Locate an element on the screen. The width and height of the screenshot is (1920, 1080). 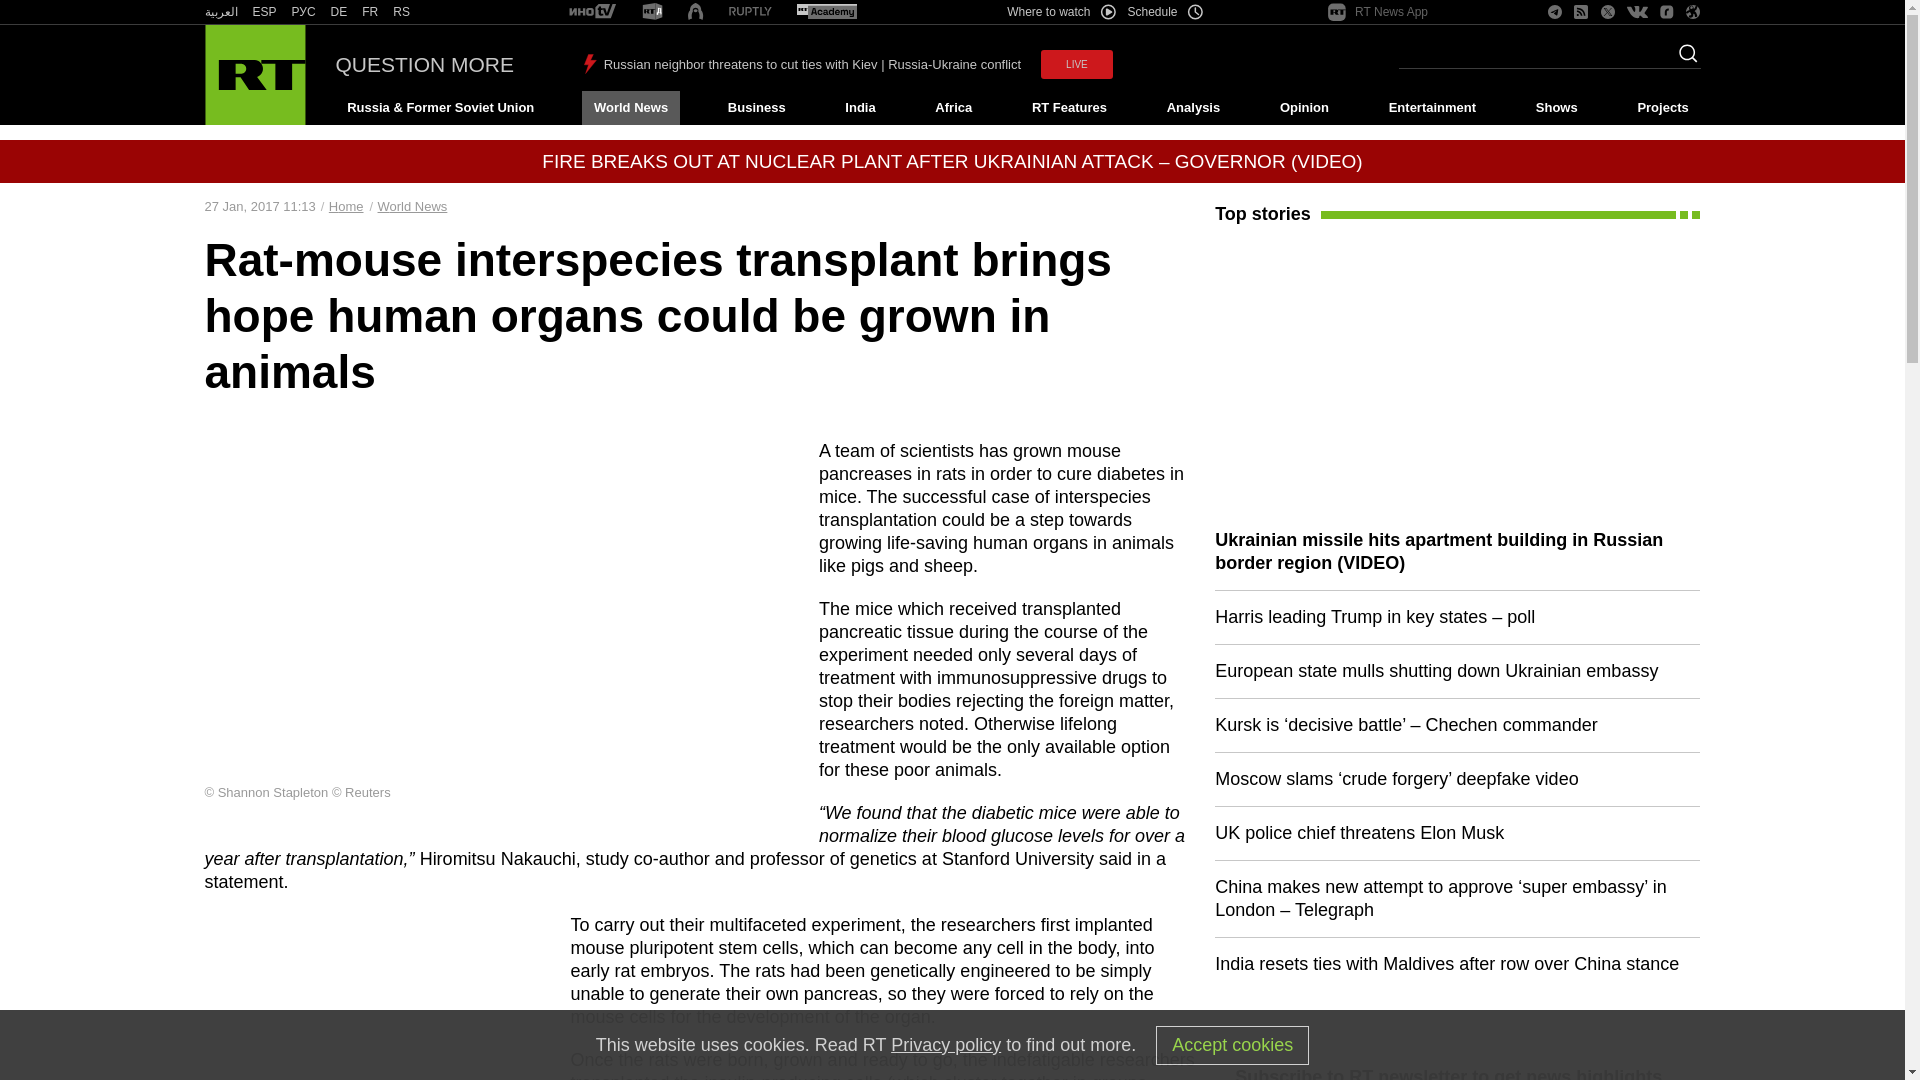
Where to watch is located at coordinates (1060, 12).